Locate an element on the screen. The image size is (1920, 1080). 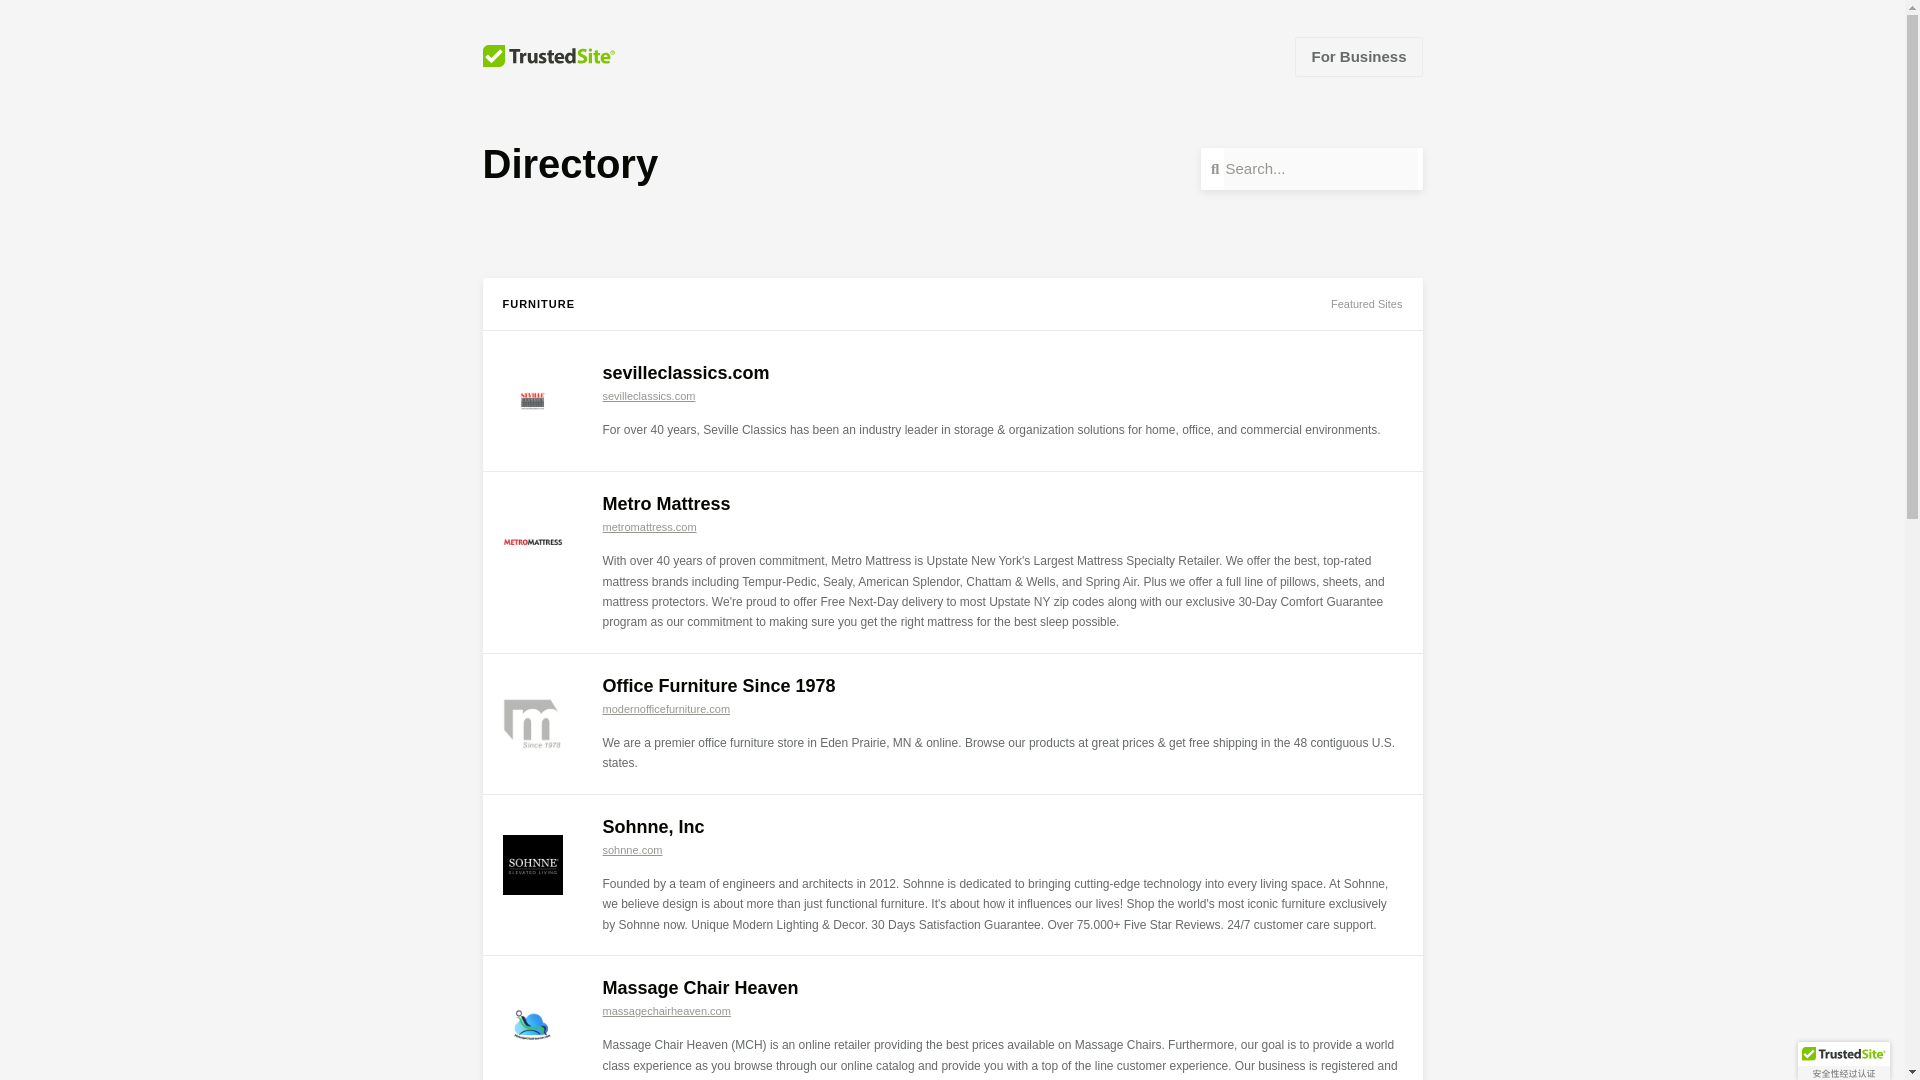
Sohnne, Inc is located at coordinates (653, 826).